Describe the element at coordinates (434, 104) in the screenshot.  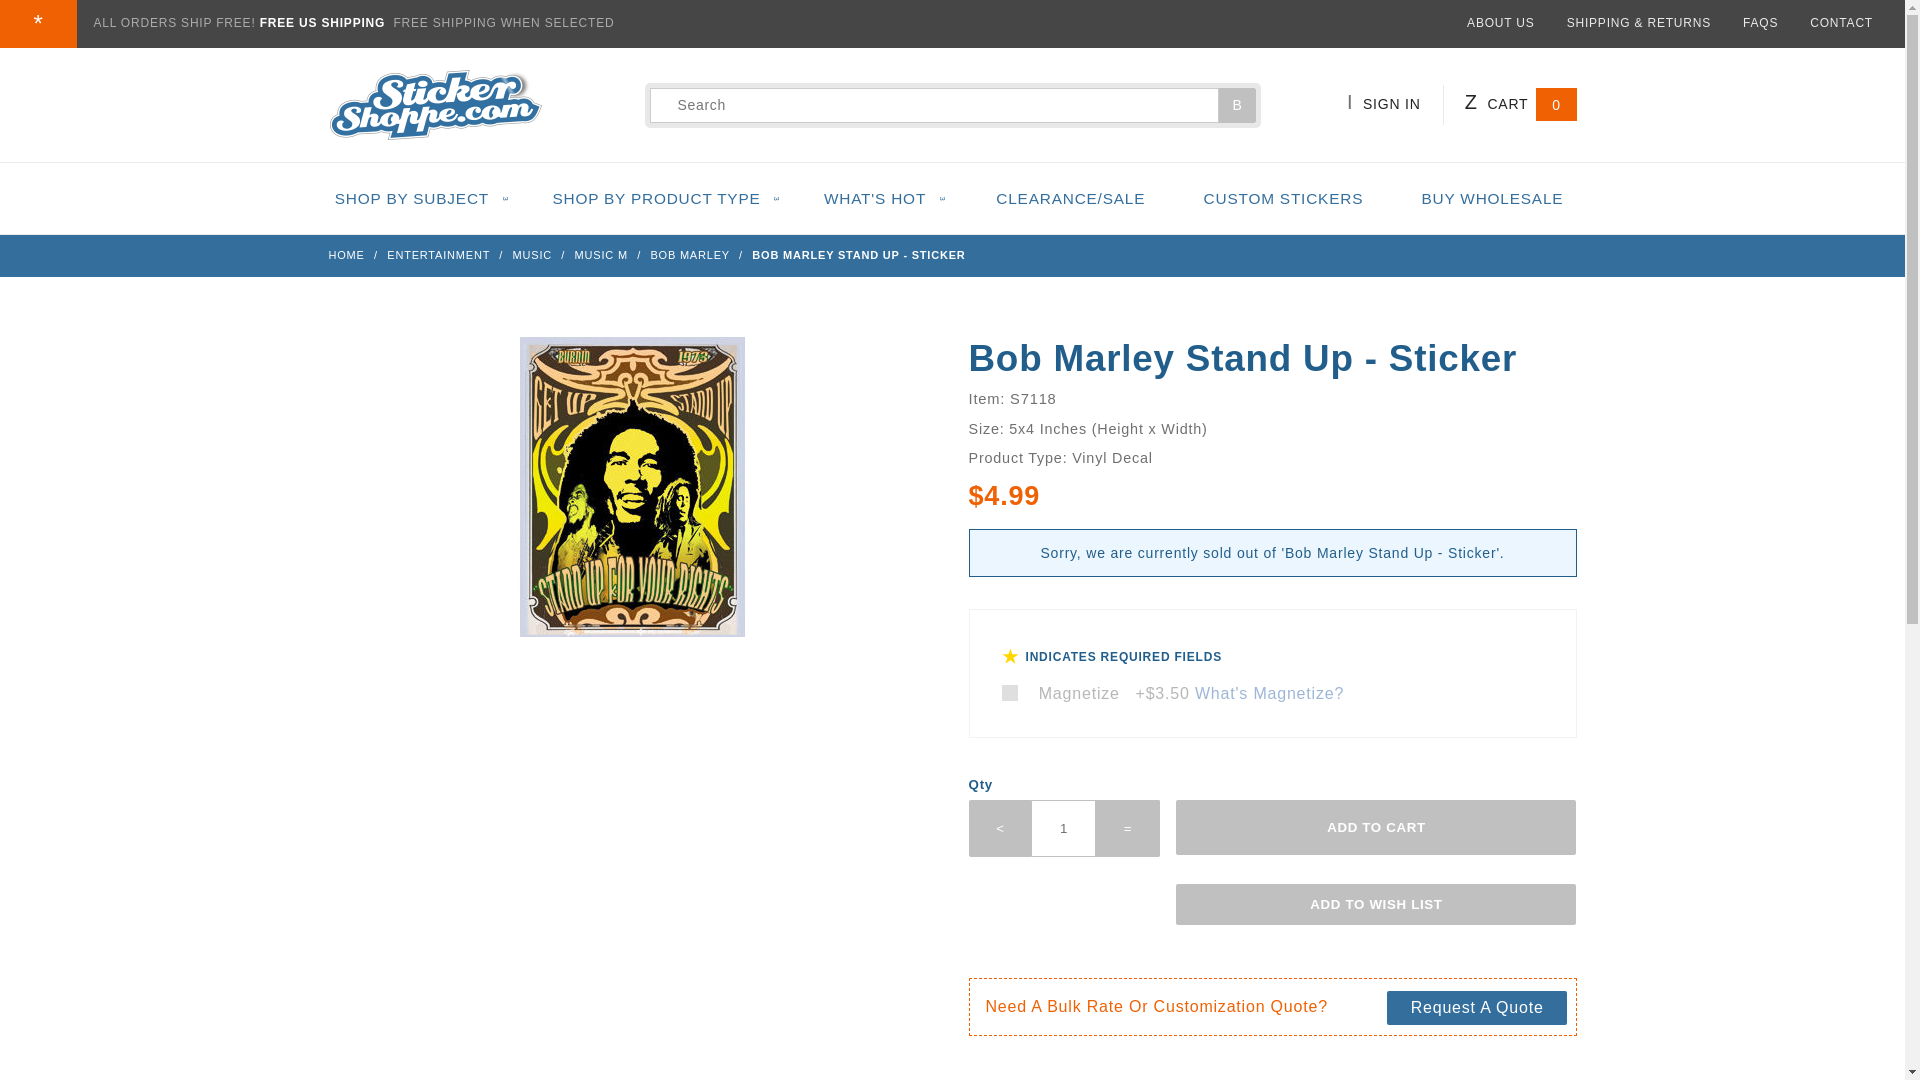
I see `The Sticker Shoppe` at that location.